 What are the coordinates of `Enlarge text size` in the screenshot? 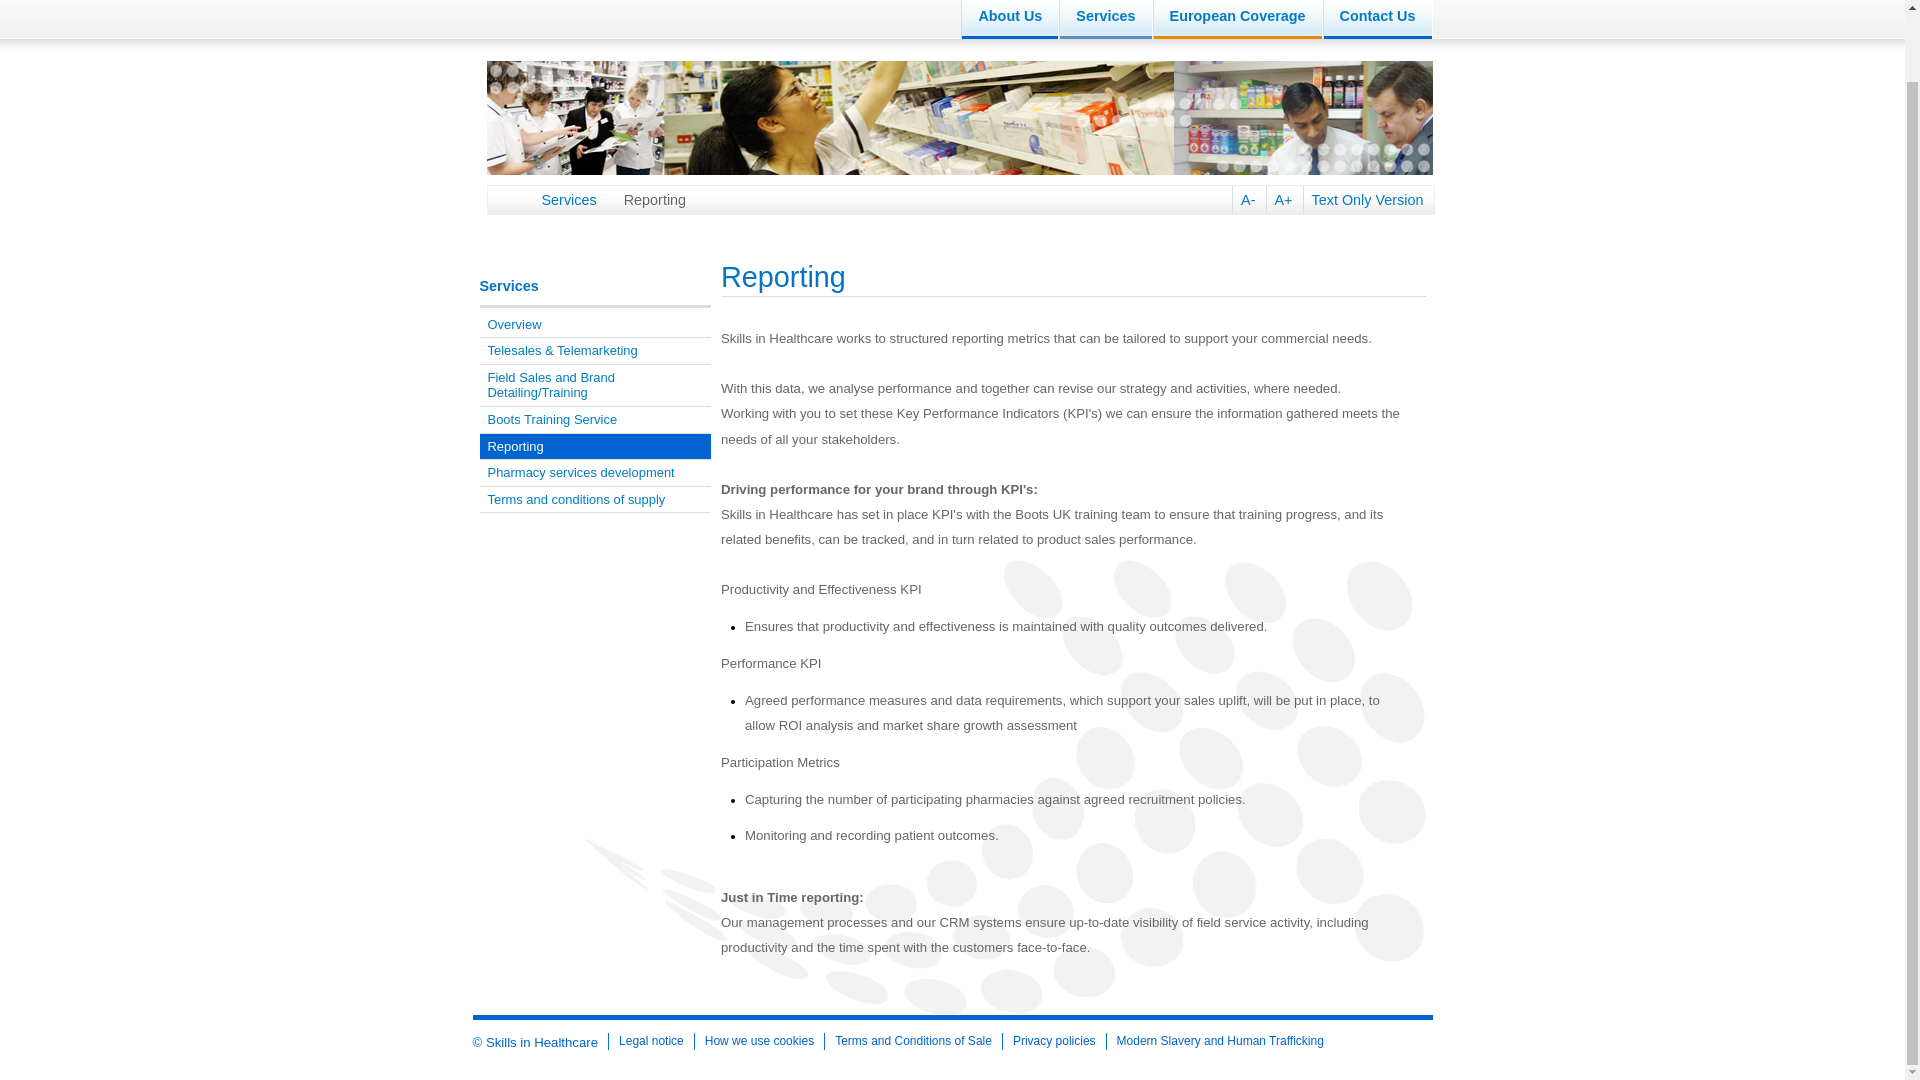 It's located at (1278, 199).